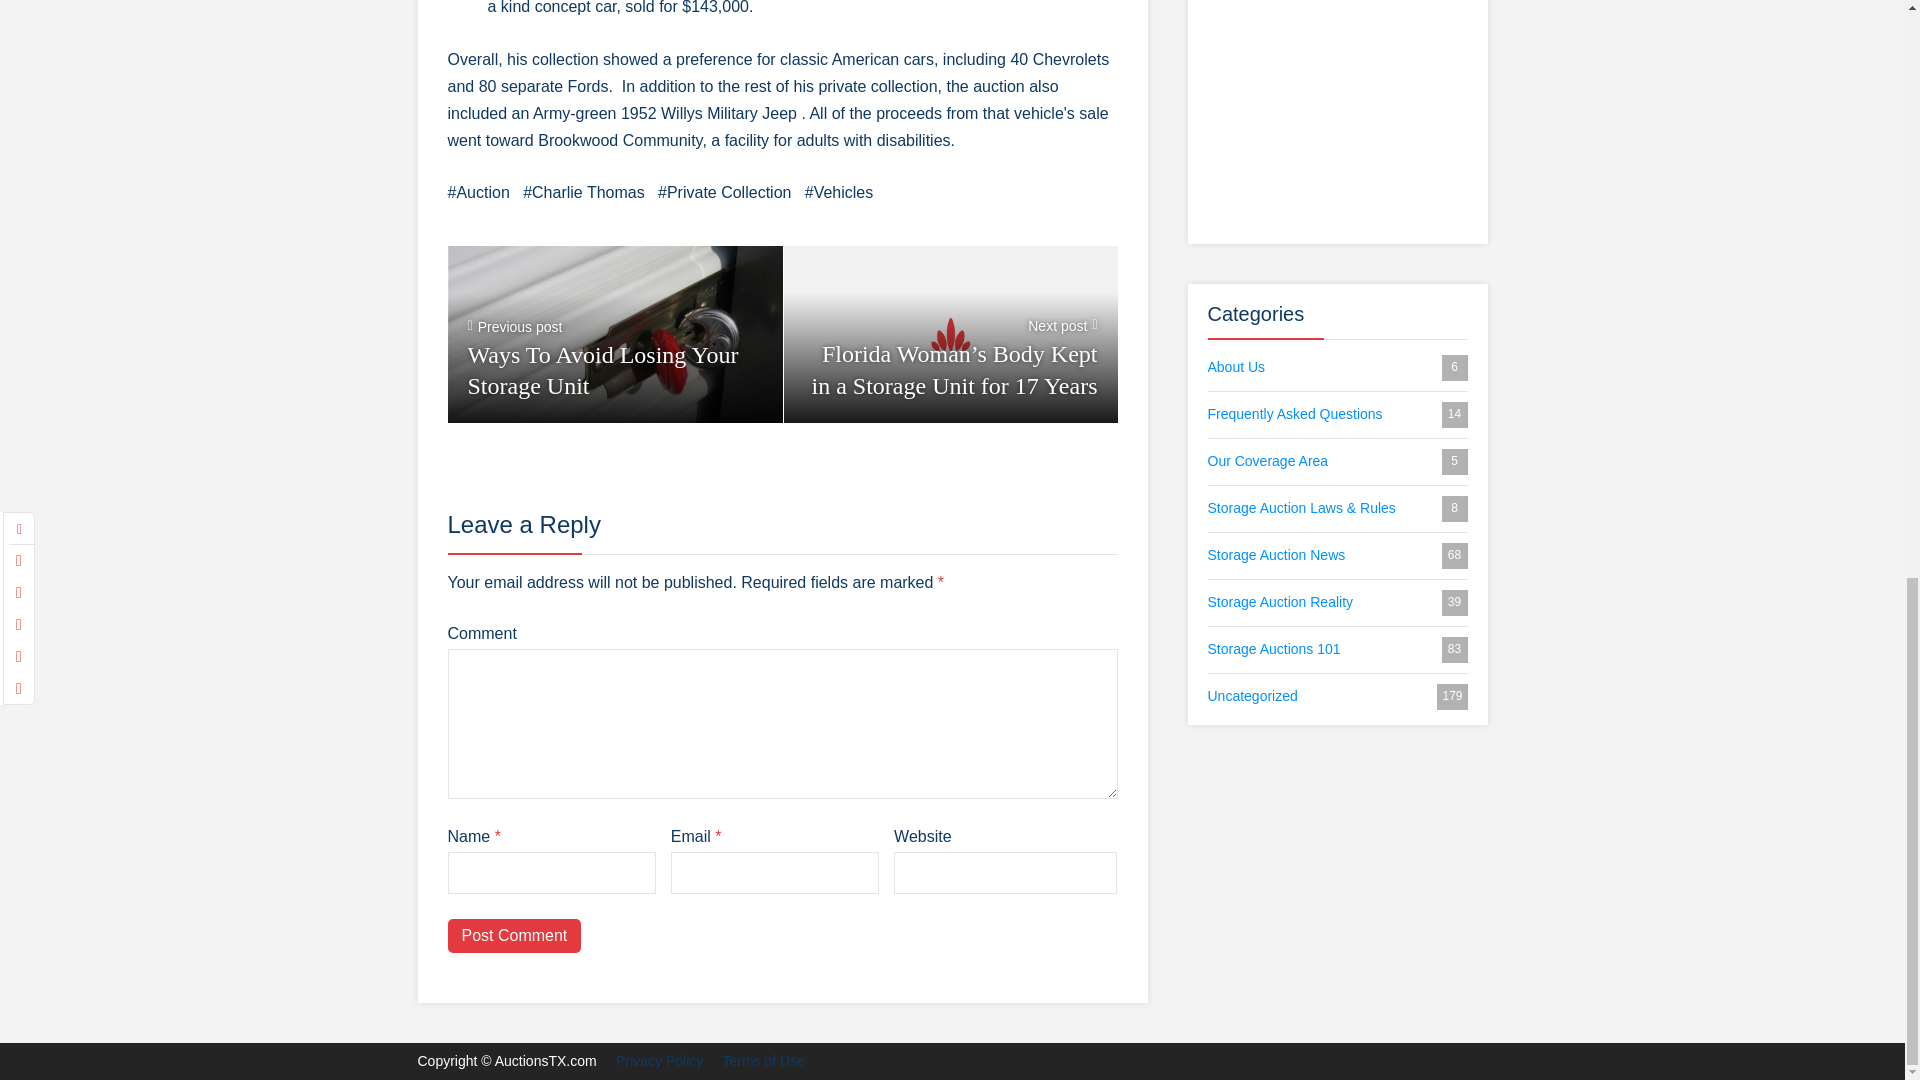 This screenshot has width=1920, height=1080. I want to click on Post Comment, so click(514, 936).